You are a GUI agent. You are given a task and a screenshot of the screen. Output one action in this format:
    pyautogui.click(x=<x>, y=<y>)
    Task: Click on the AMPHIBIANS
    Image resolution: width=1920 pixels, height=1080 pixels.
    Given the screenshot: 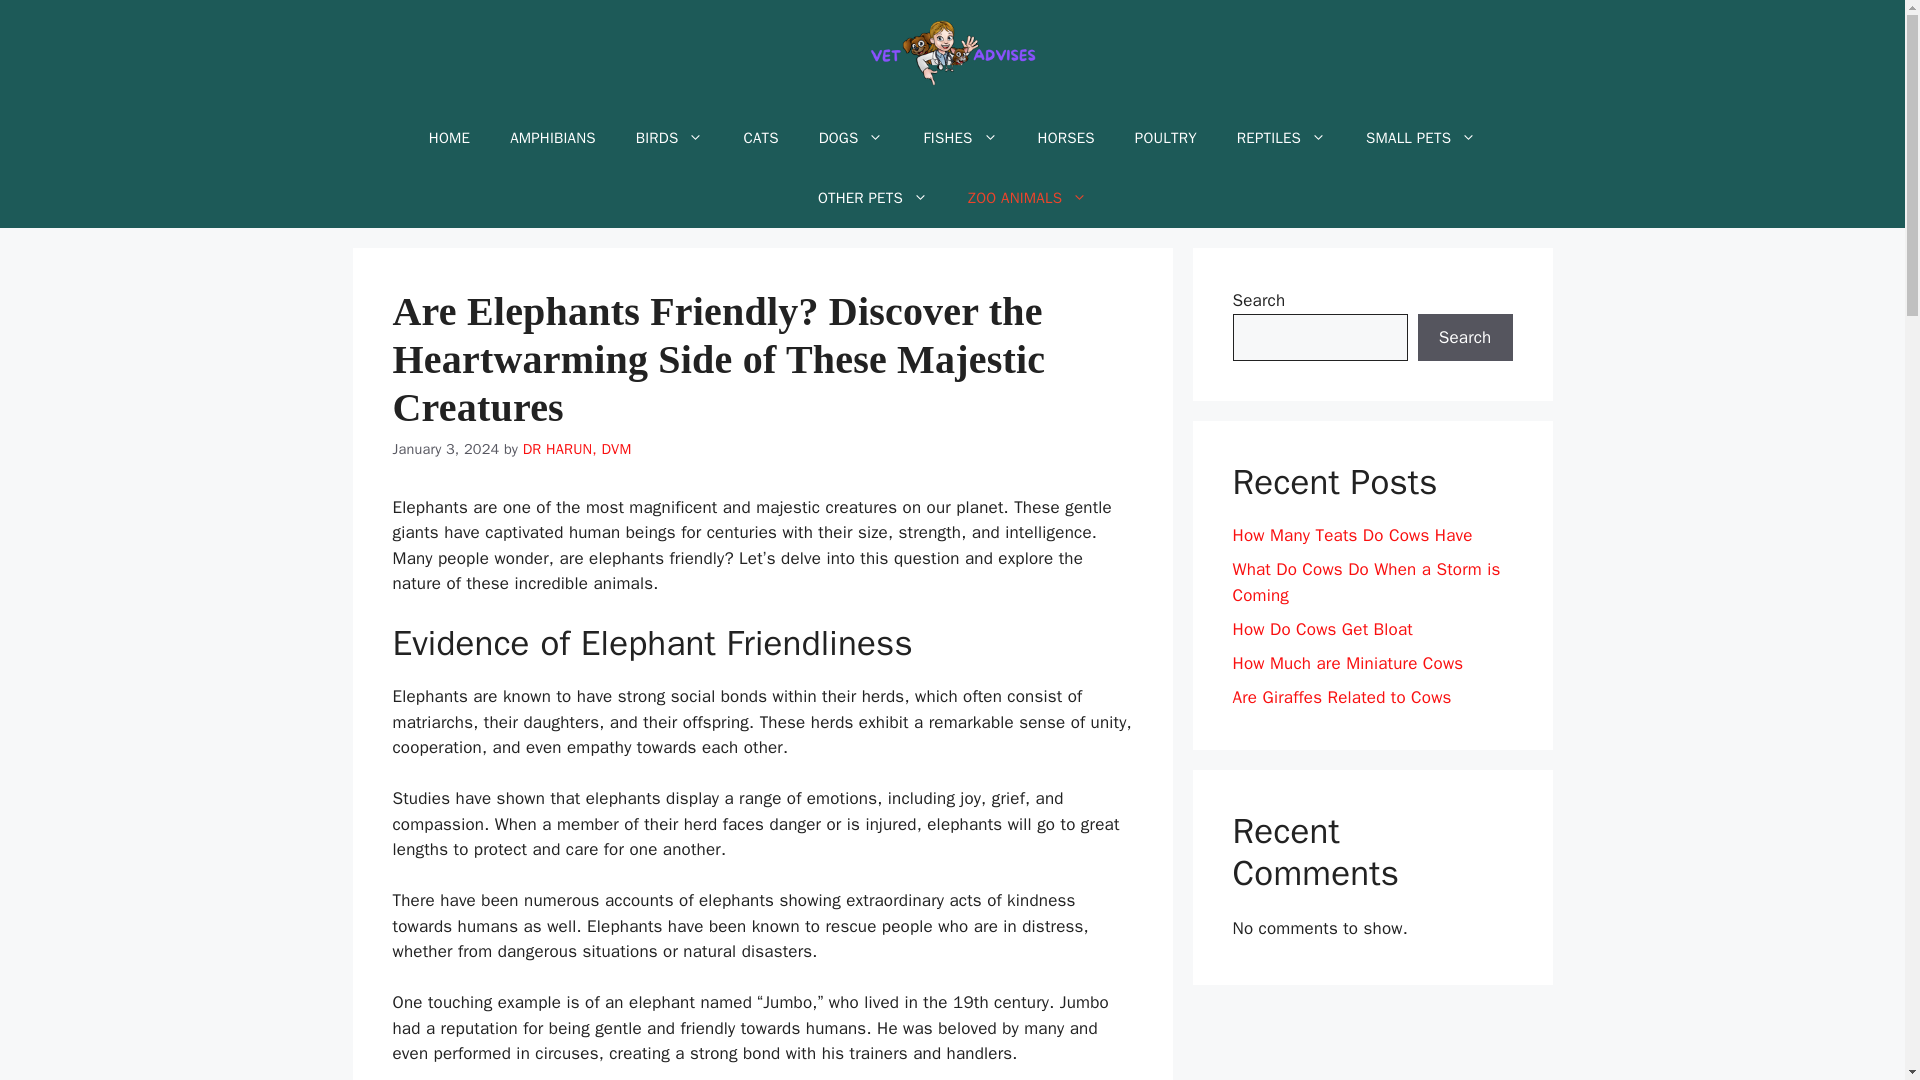 What is the action you would take?
    pyautogui.click(x=552, y=138)
    